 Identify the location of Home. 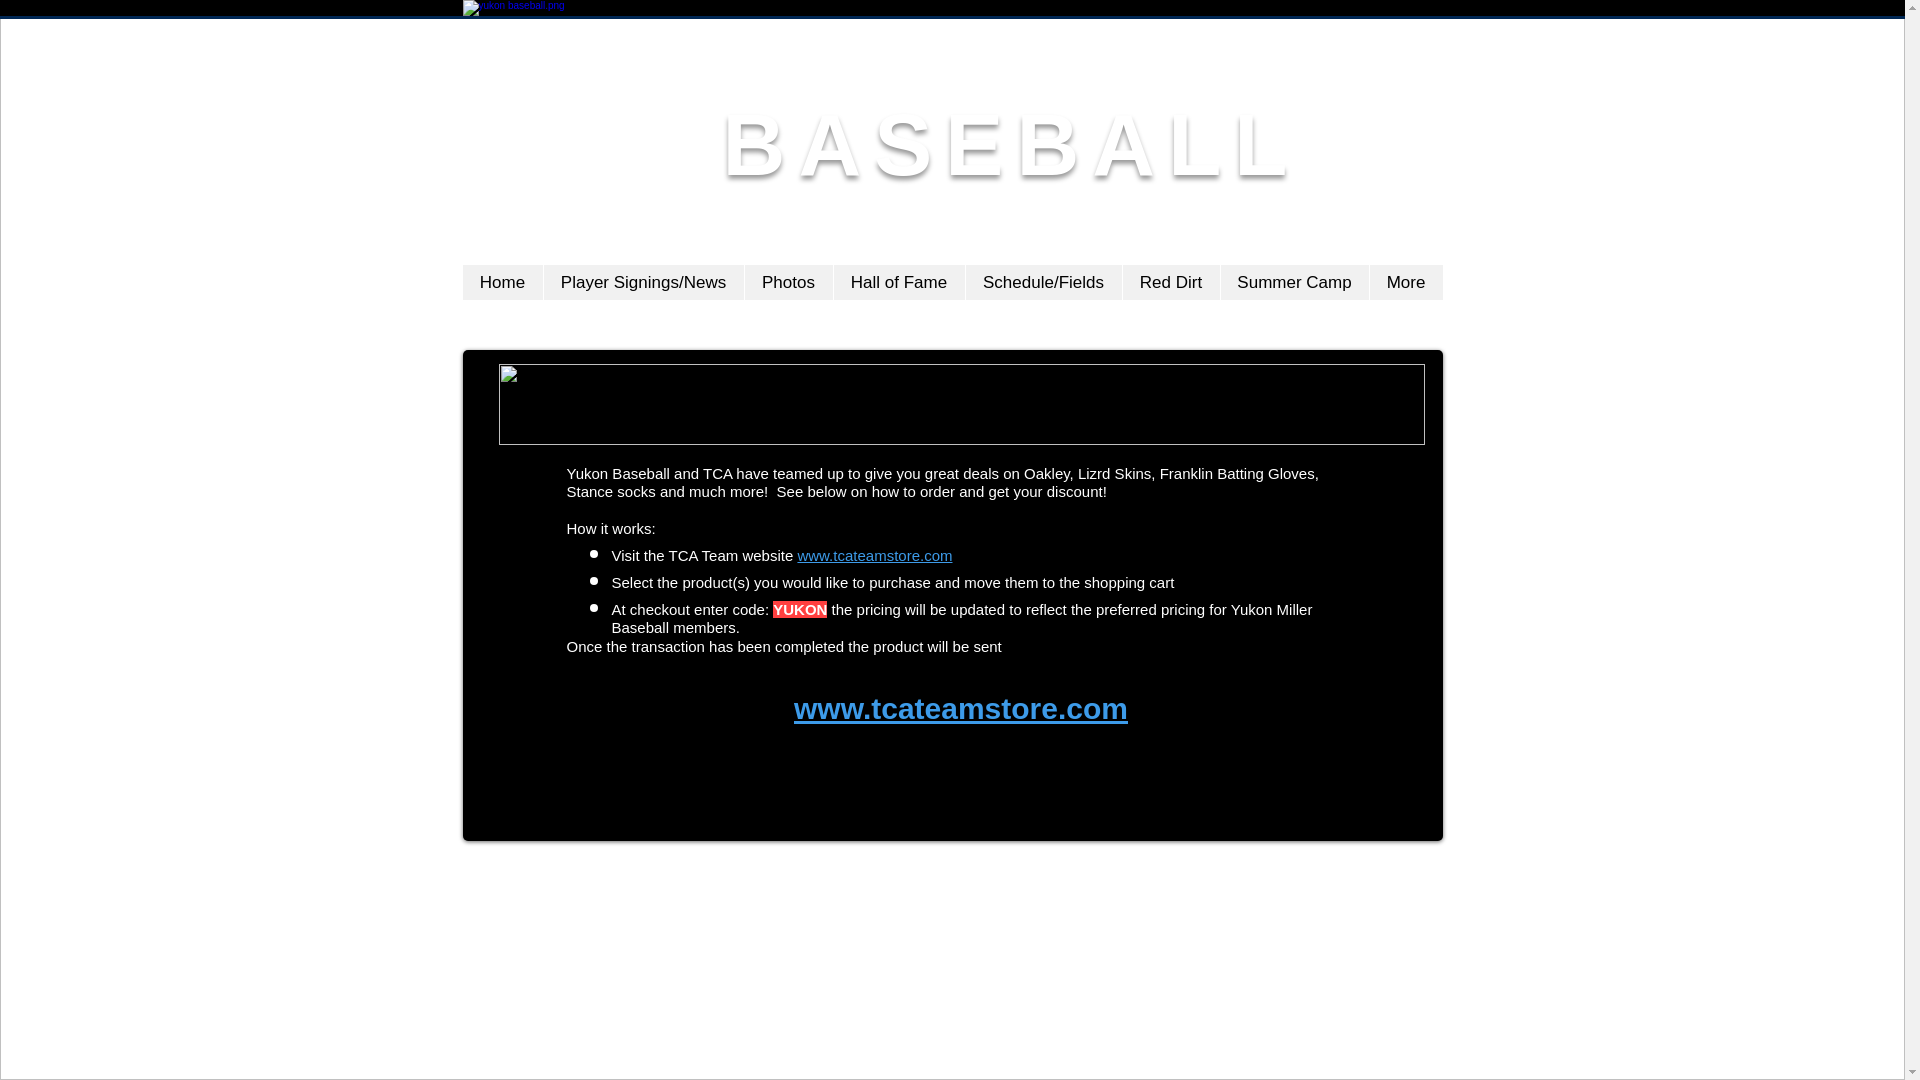
(502, 282).